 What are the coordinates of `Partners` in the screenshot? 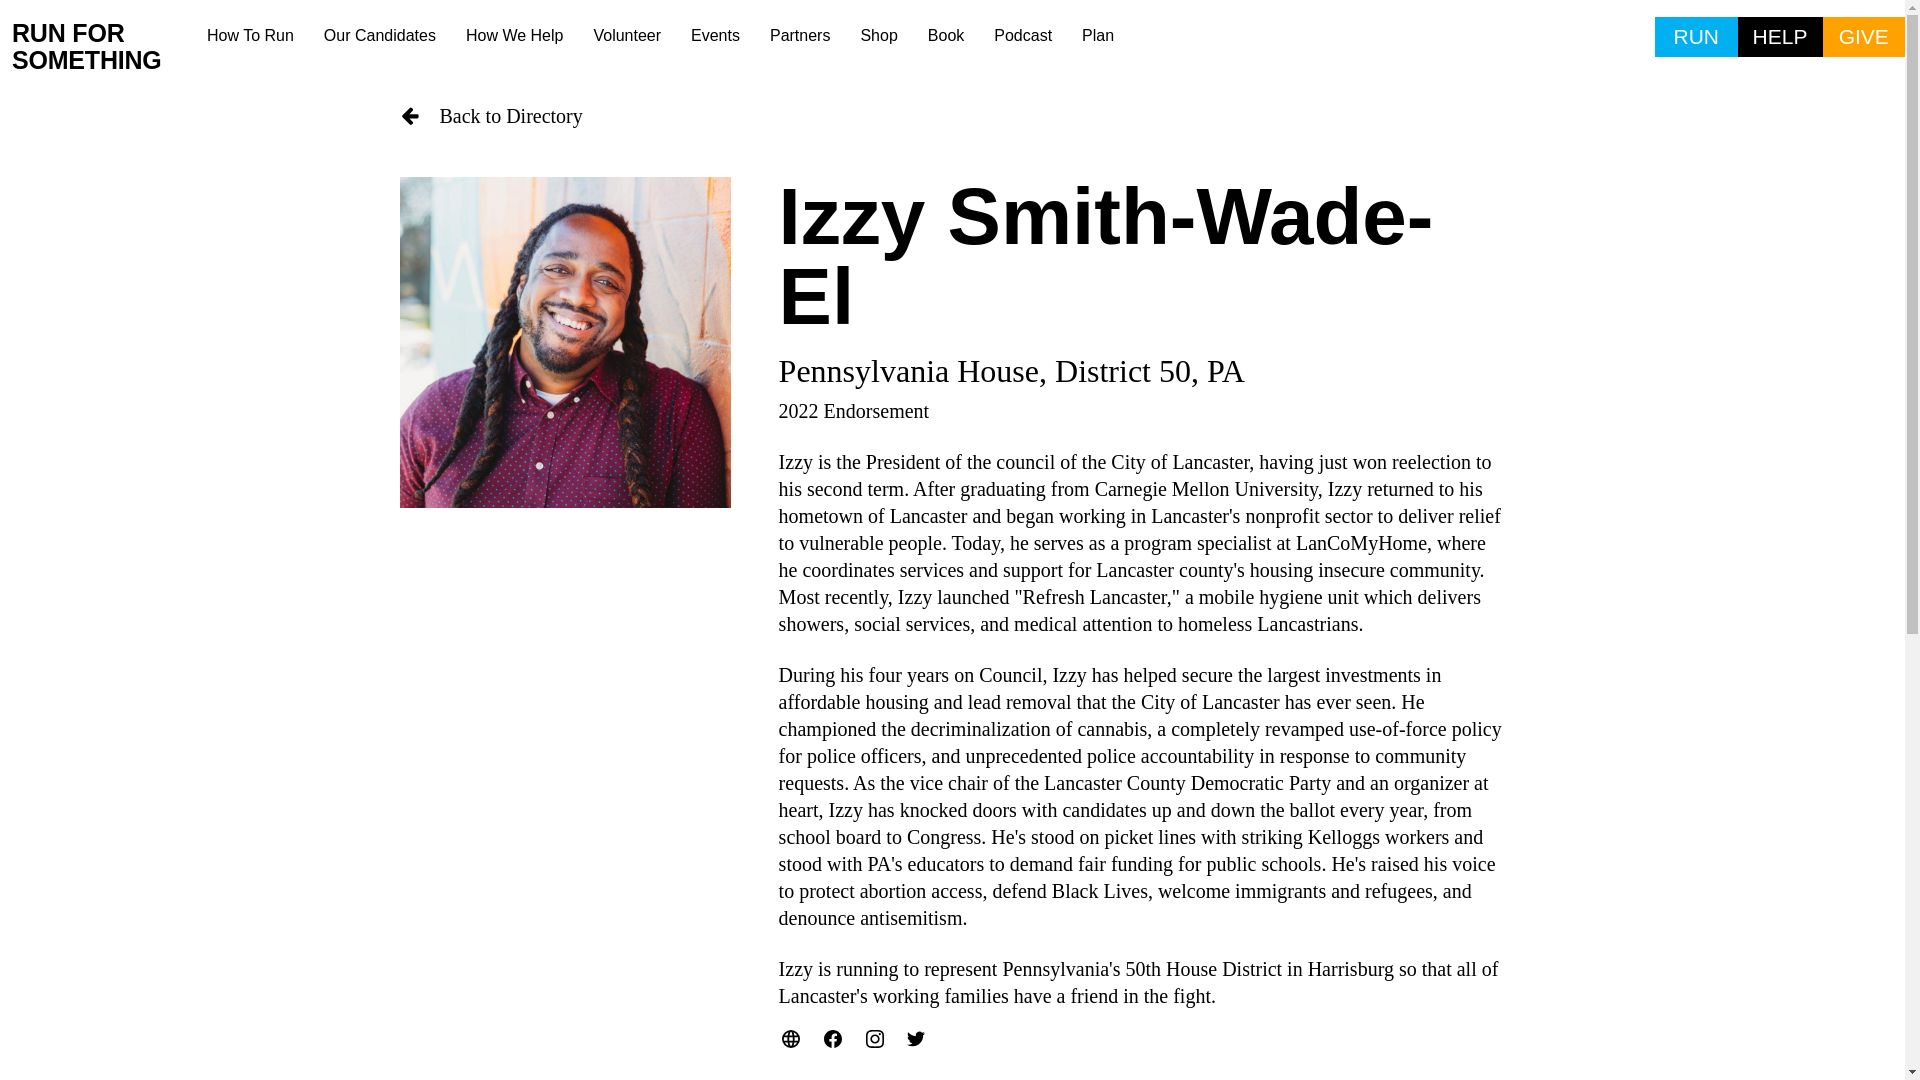 It's located at (799, 36).